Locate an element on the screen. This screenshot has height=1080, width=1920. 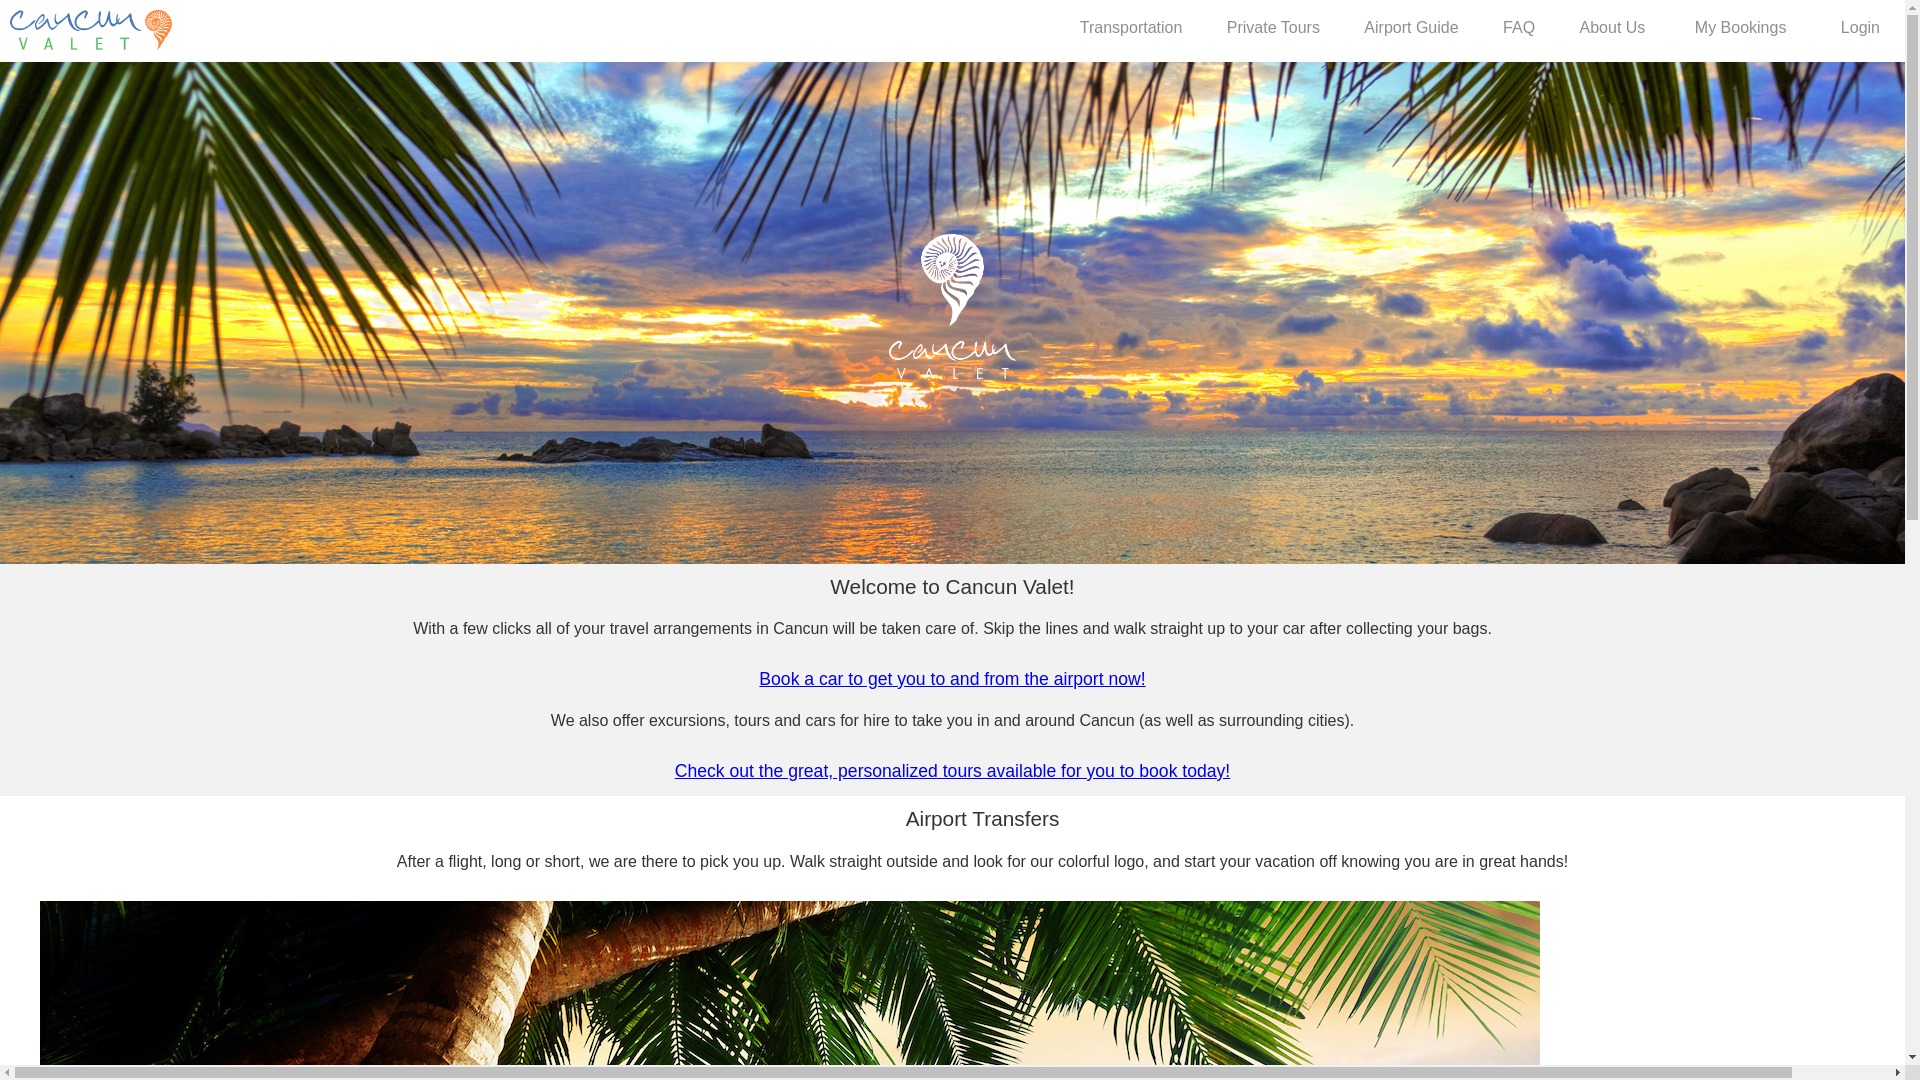
FAQ is located at coordinates (1518, 28).